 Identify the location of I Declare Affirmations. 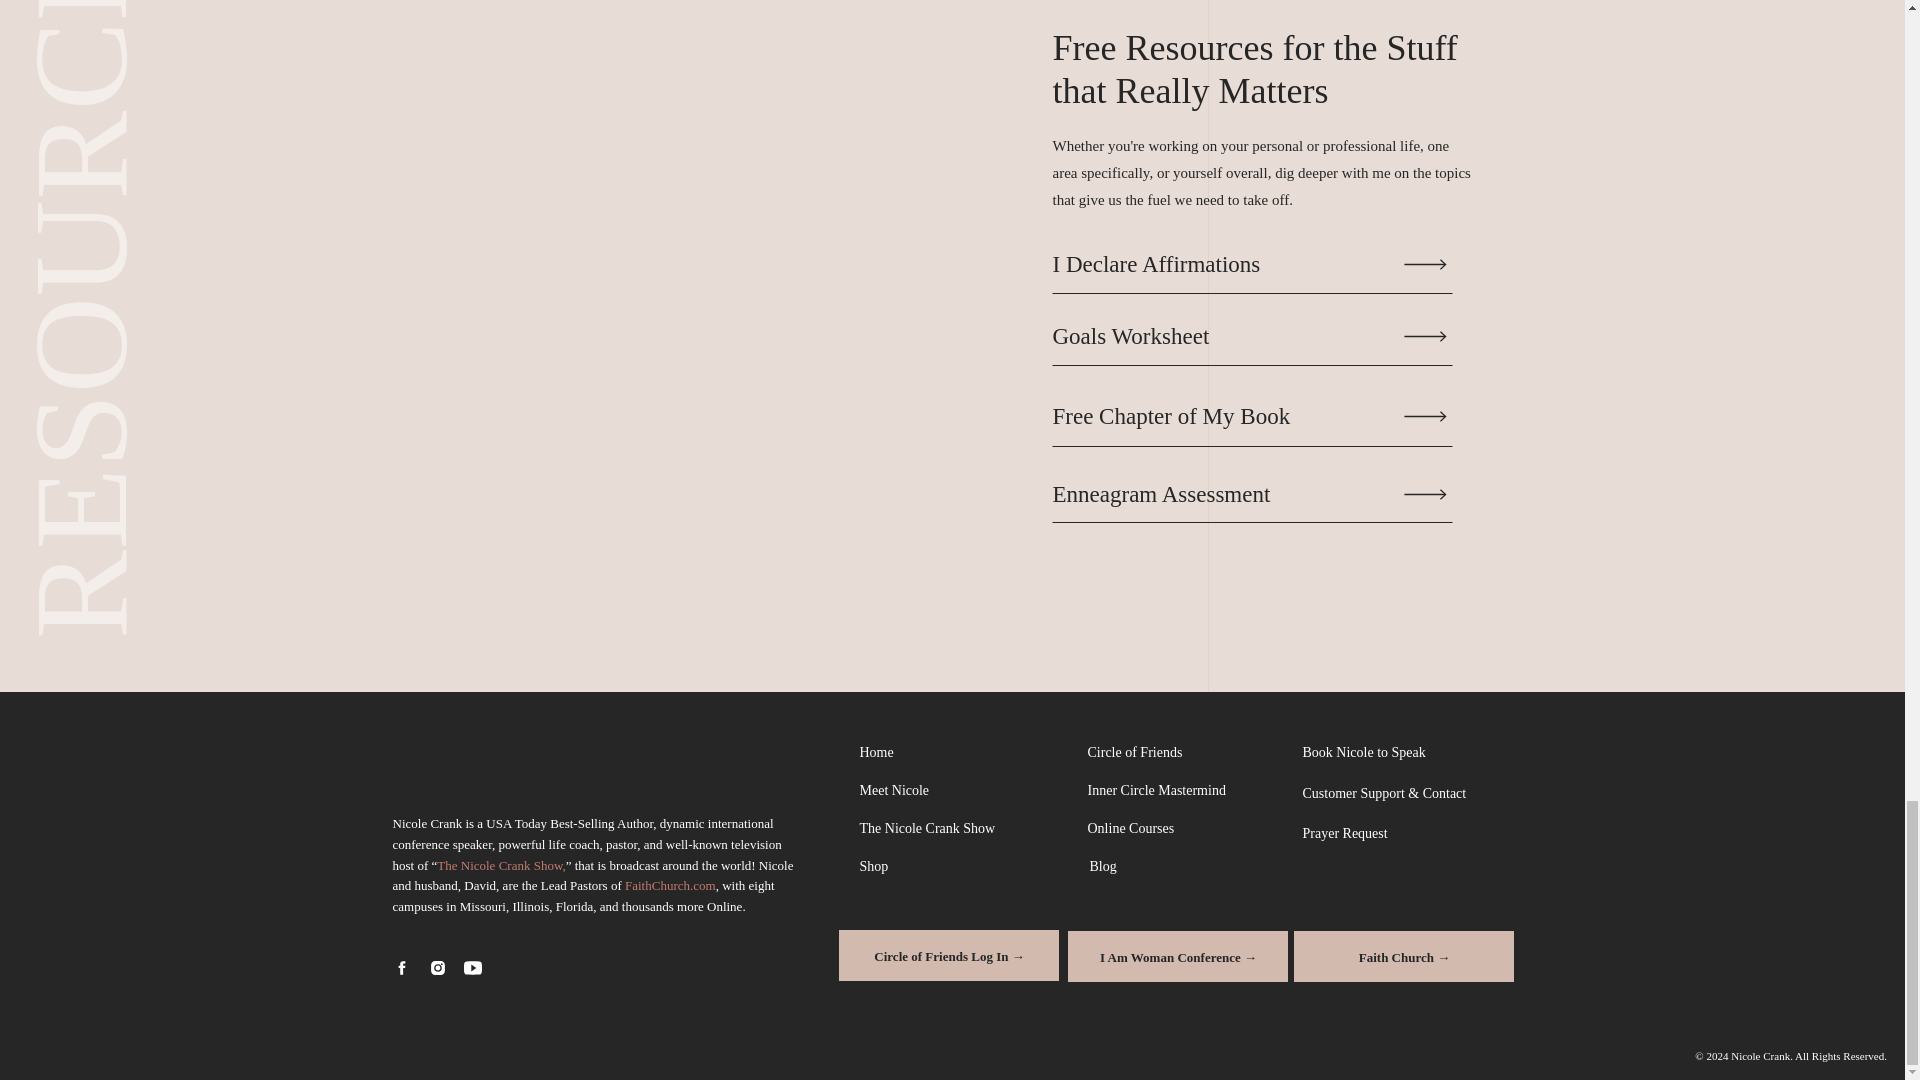
(1235, 264).